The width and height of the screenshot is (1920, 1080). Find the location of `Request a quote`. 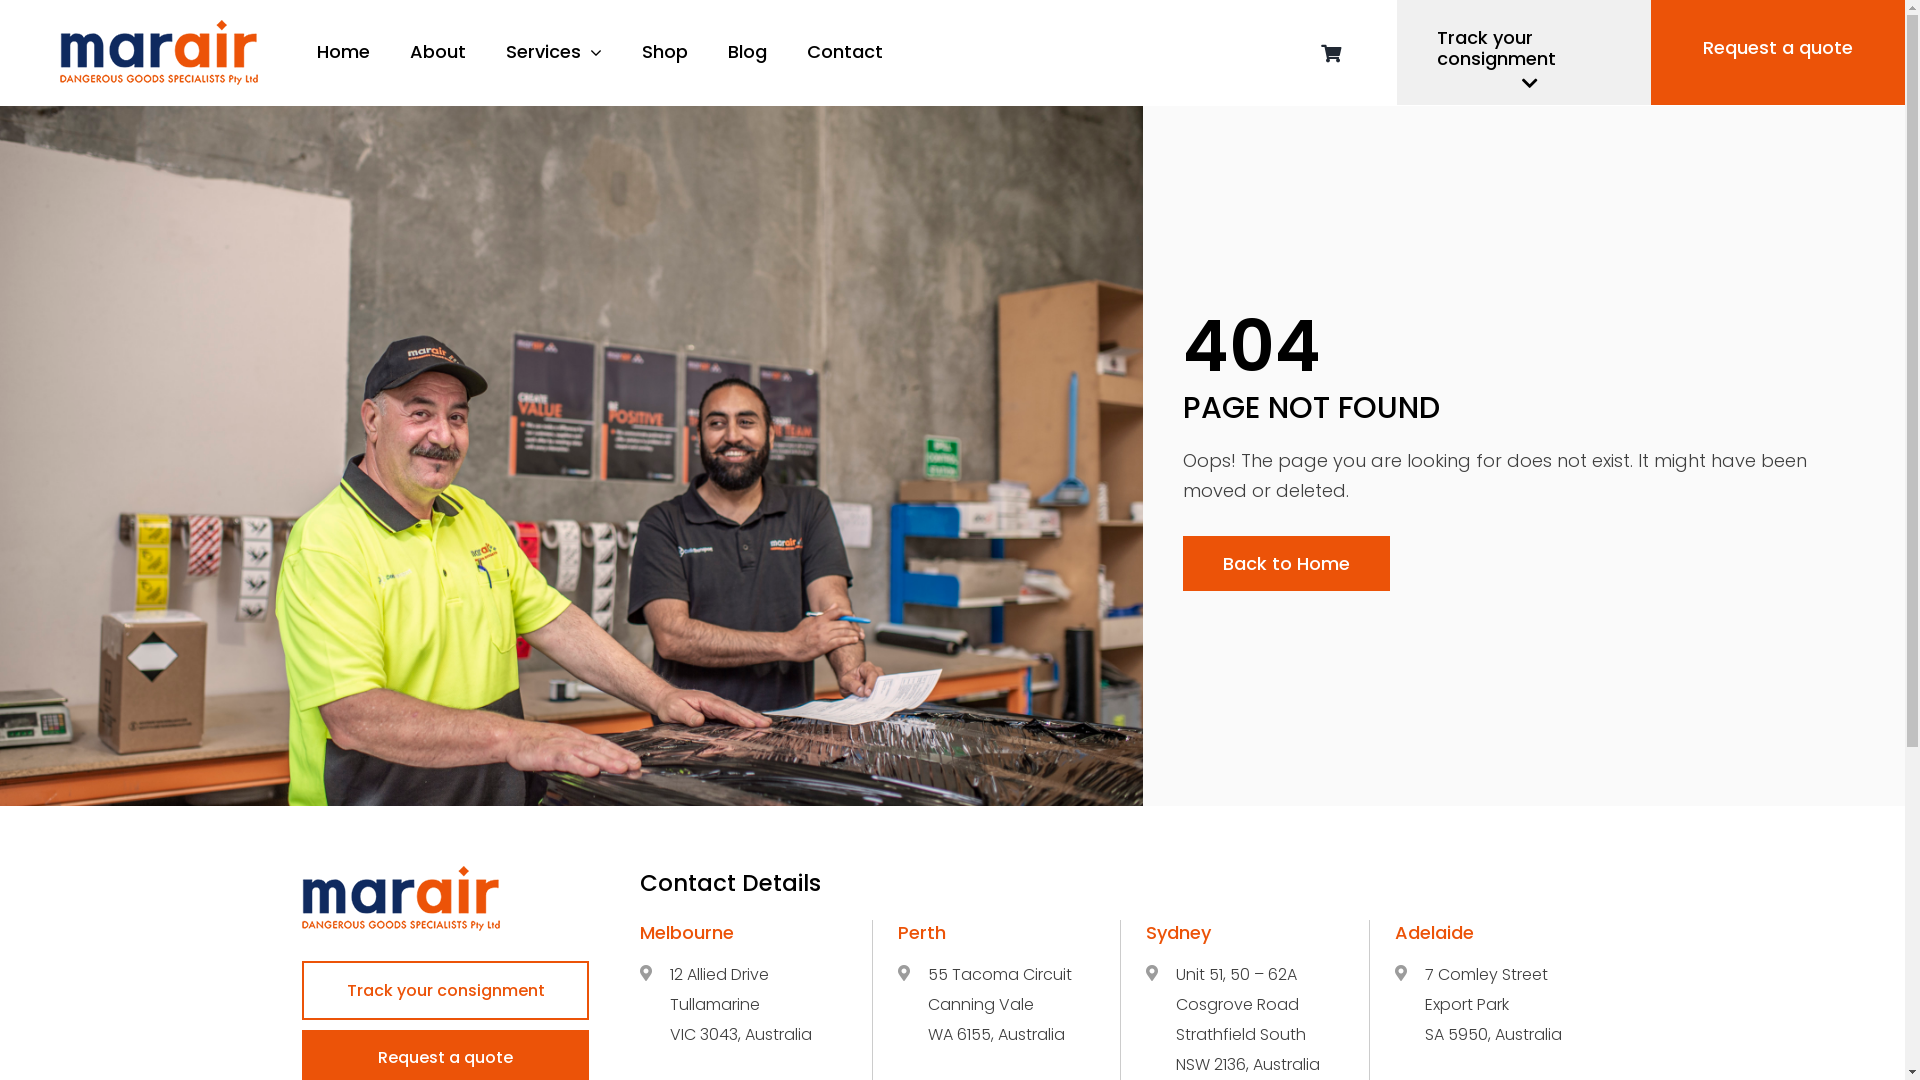

Request a quote is located at coordinates (1778, 52).